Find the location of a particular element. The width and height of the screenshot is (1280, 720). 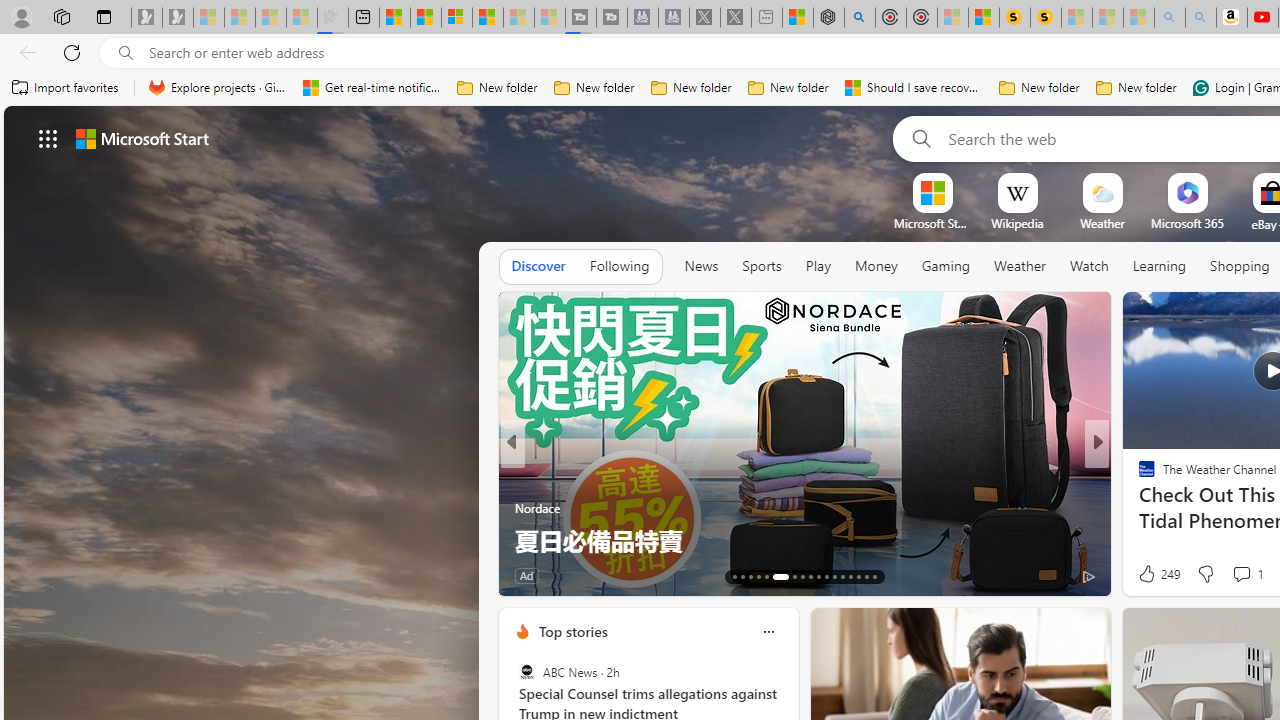

View comments 3 Comment is located at coordinates (1234, 576).